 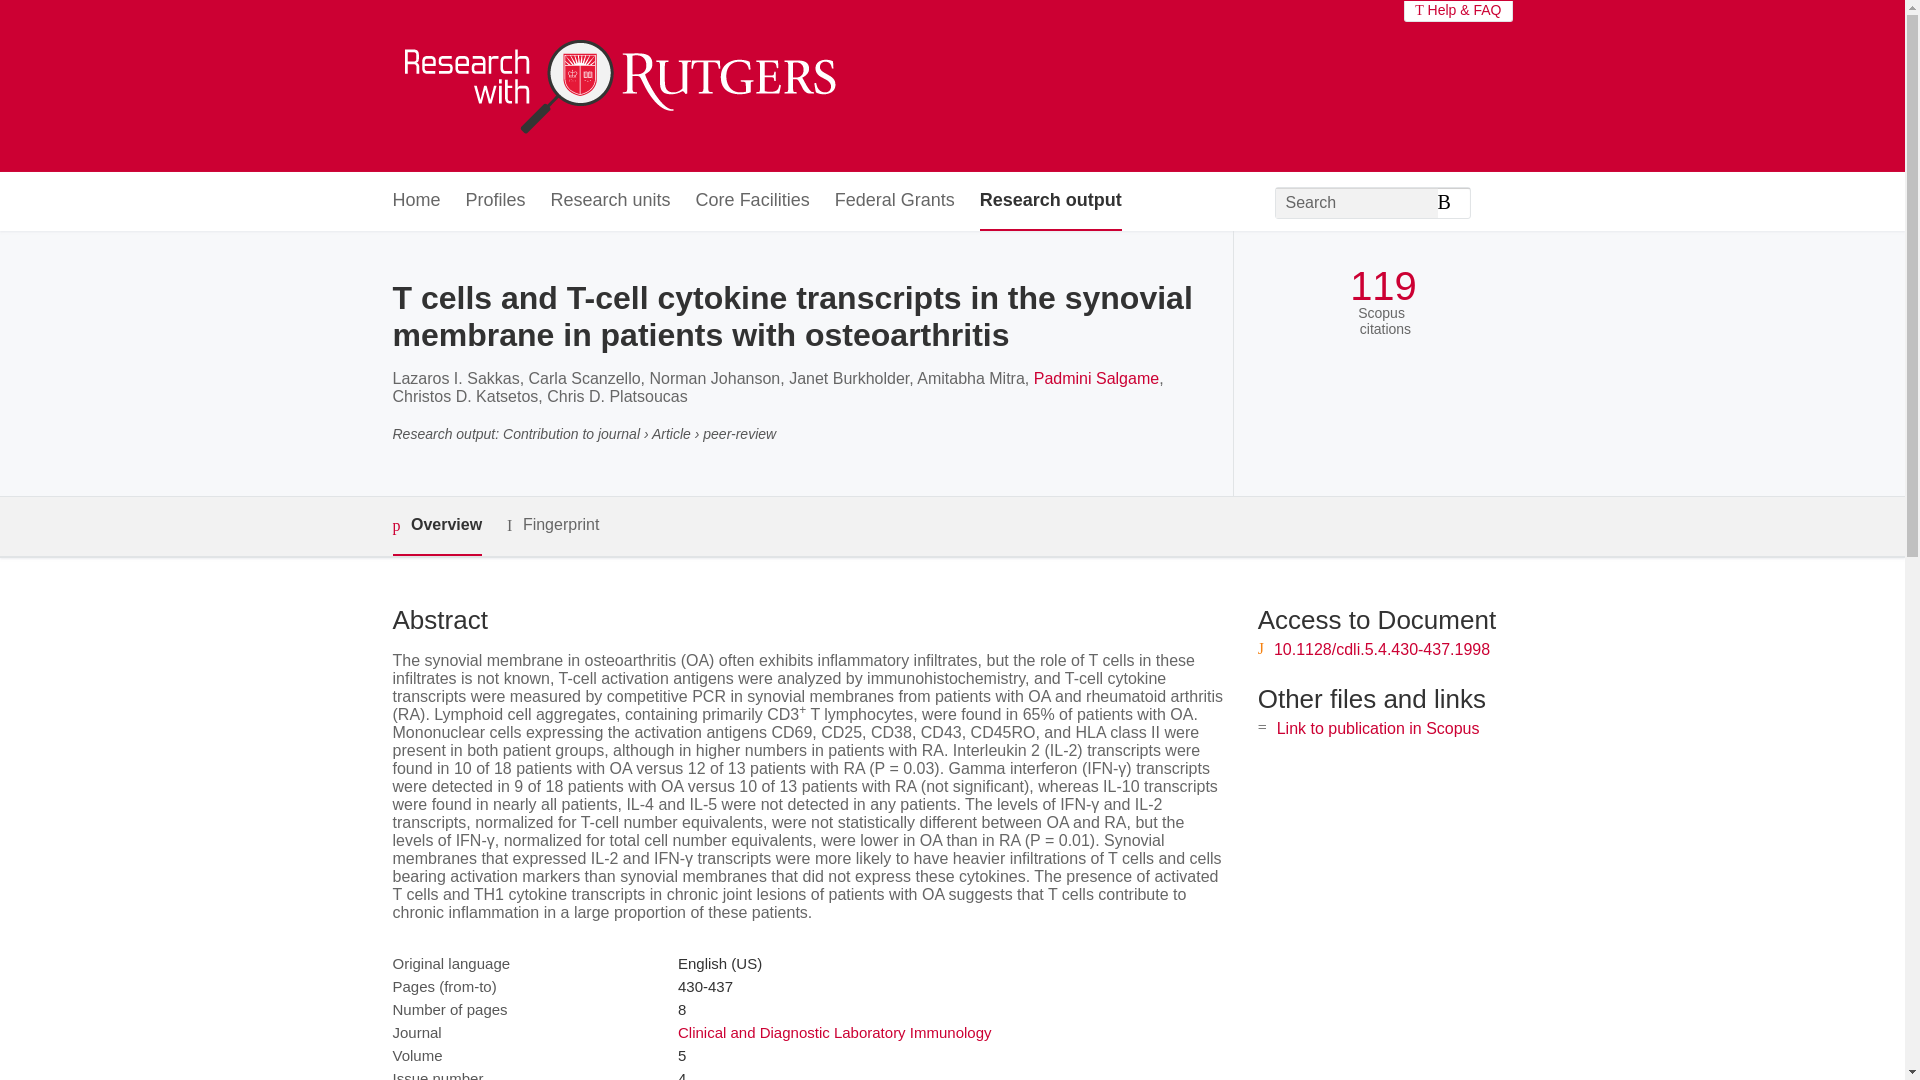 I want to click on Overview, so click(x=436, y=526).